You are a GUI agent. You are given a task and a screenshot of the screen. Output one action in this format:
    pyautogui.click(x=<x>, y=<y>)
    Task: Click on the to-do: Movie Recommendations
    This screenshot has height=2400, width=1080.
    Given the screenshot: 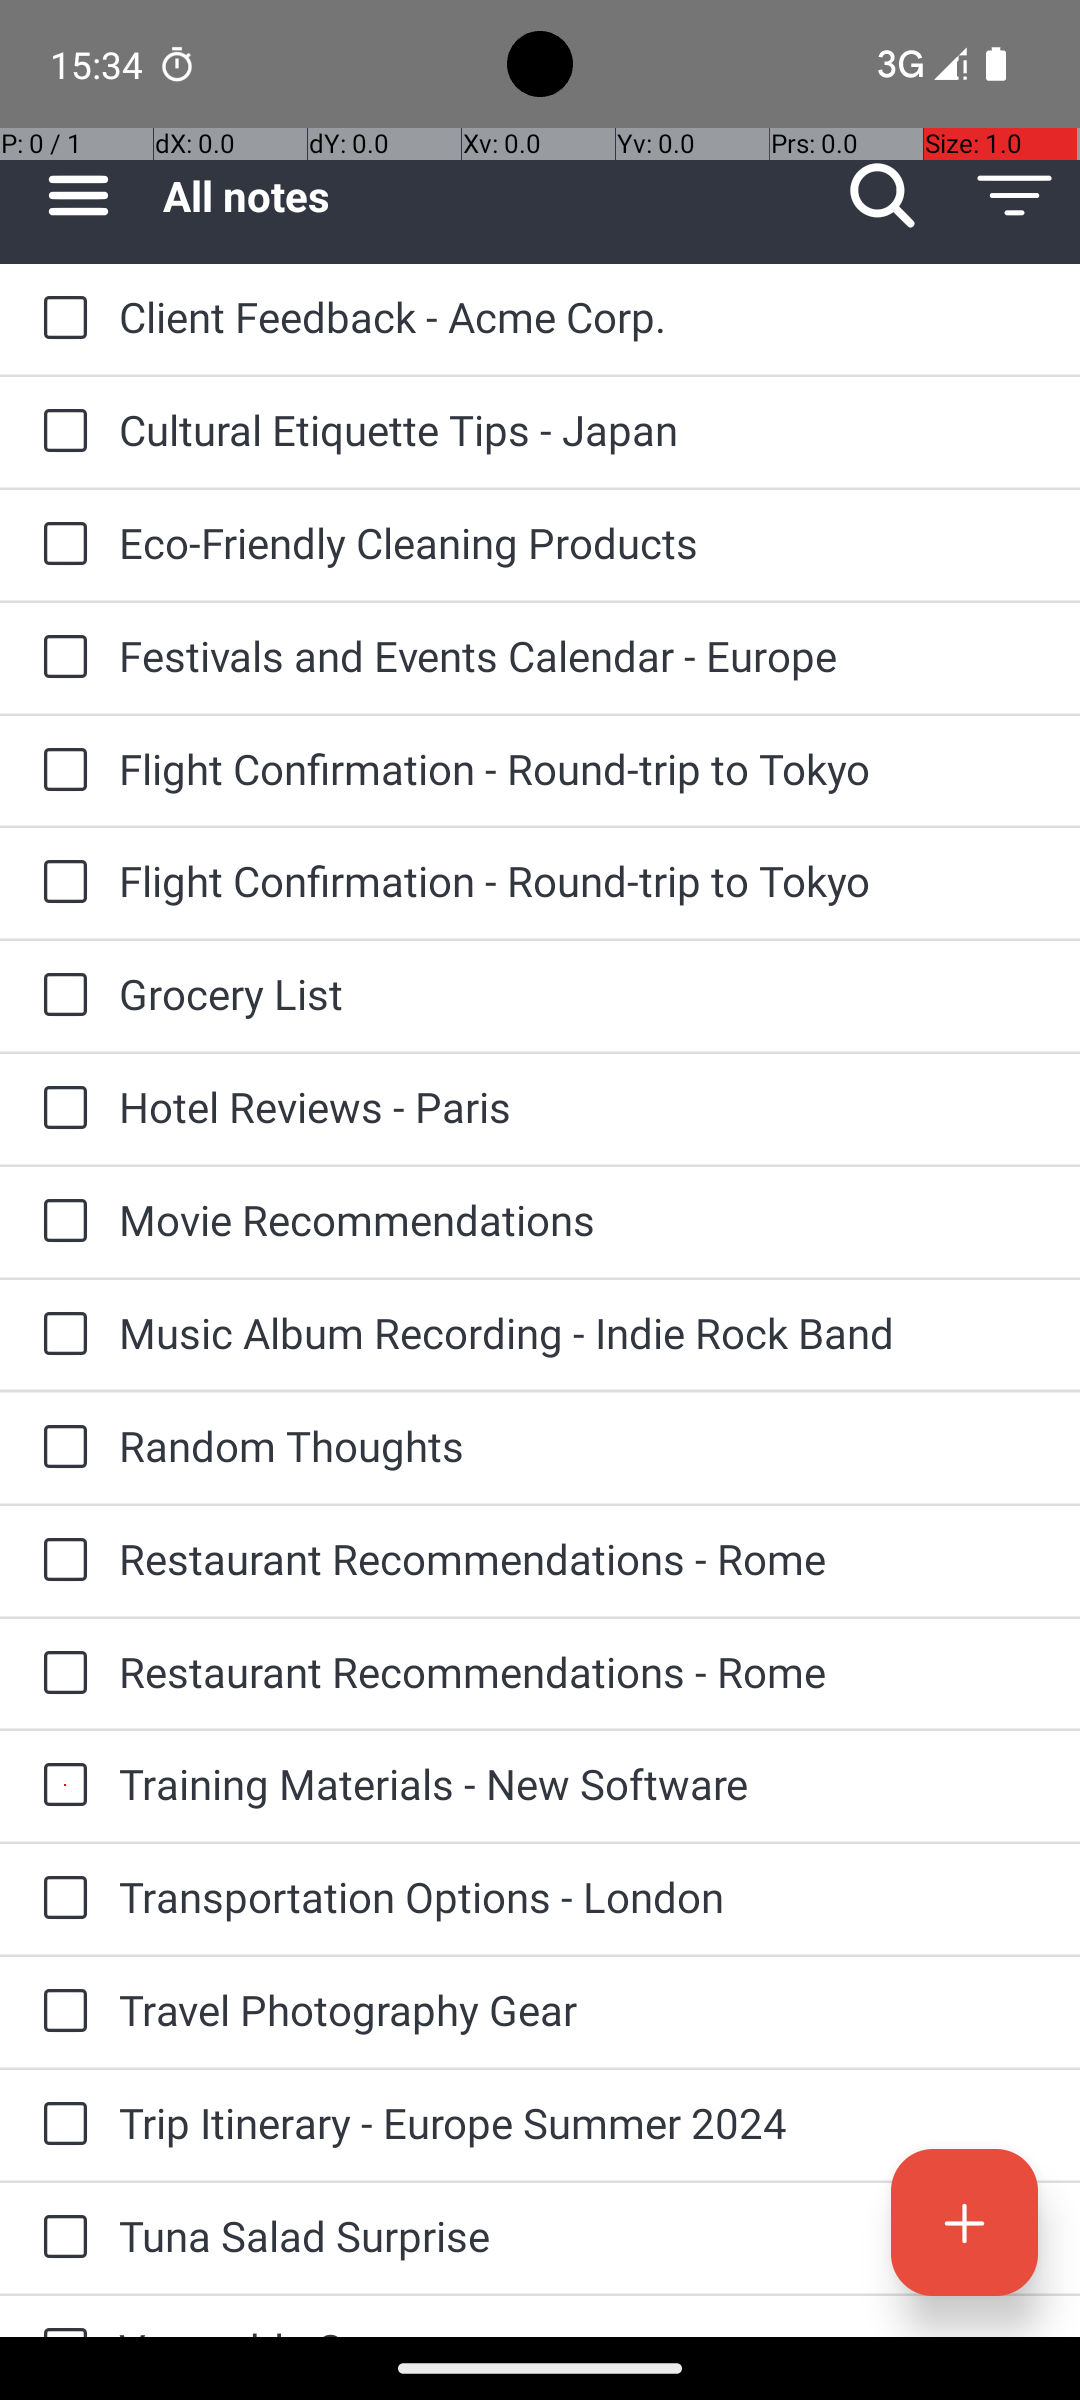 What is the action you would take?
    pyautogui.click(x=60, y=1222)
    